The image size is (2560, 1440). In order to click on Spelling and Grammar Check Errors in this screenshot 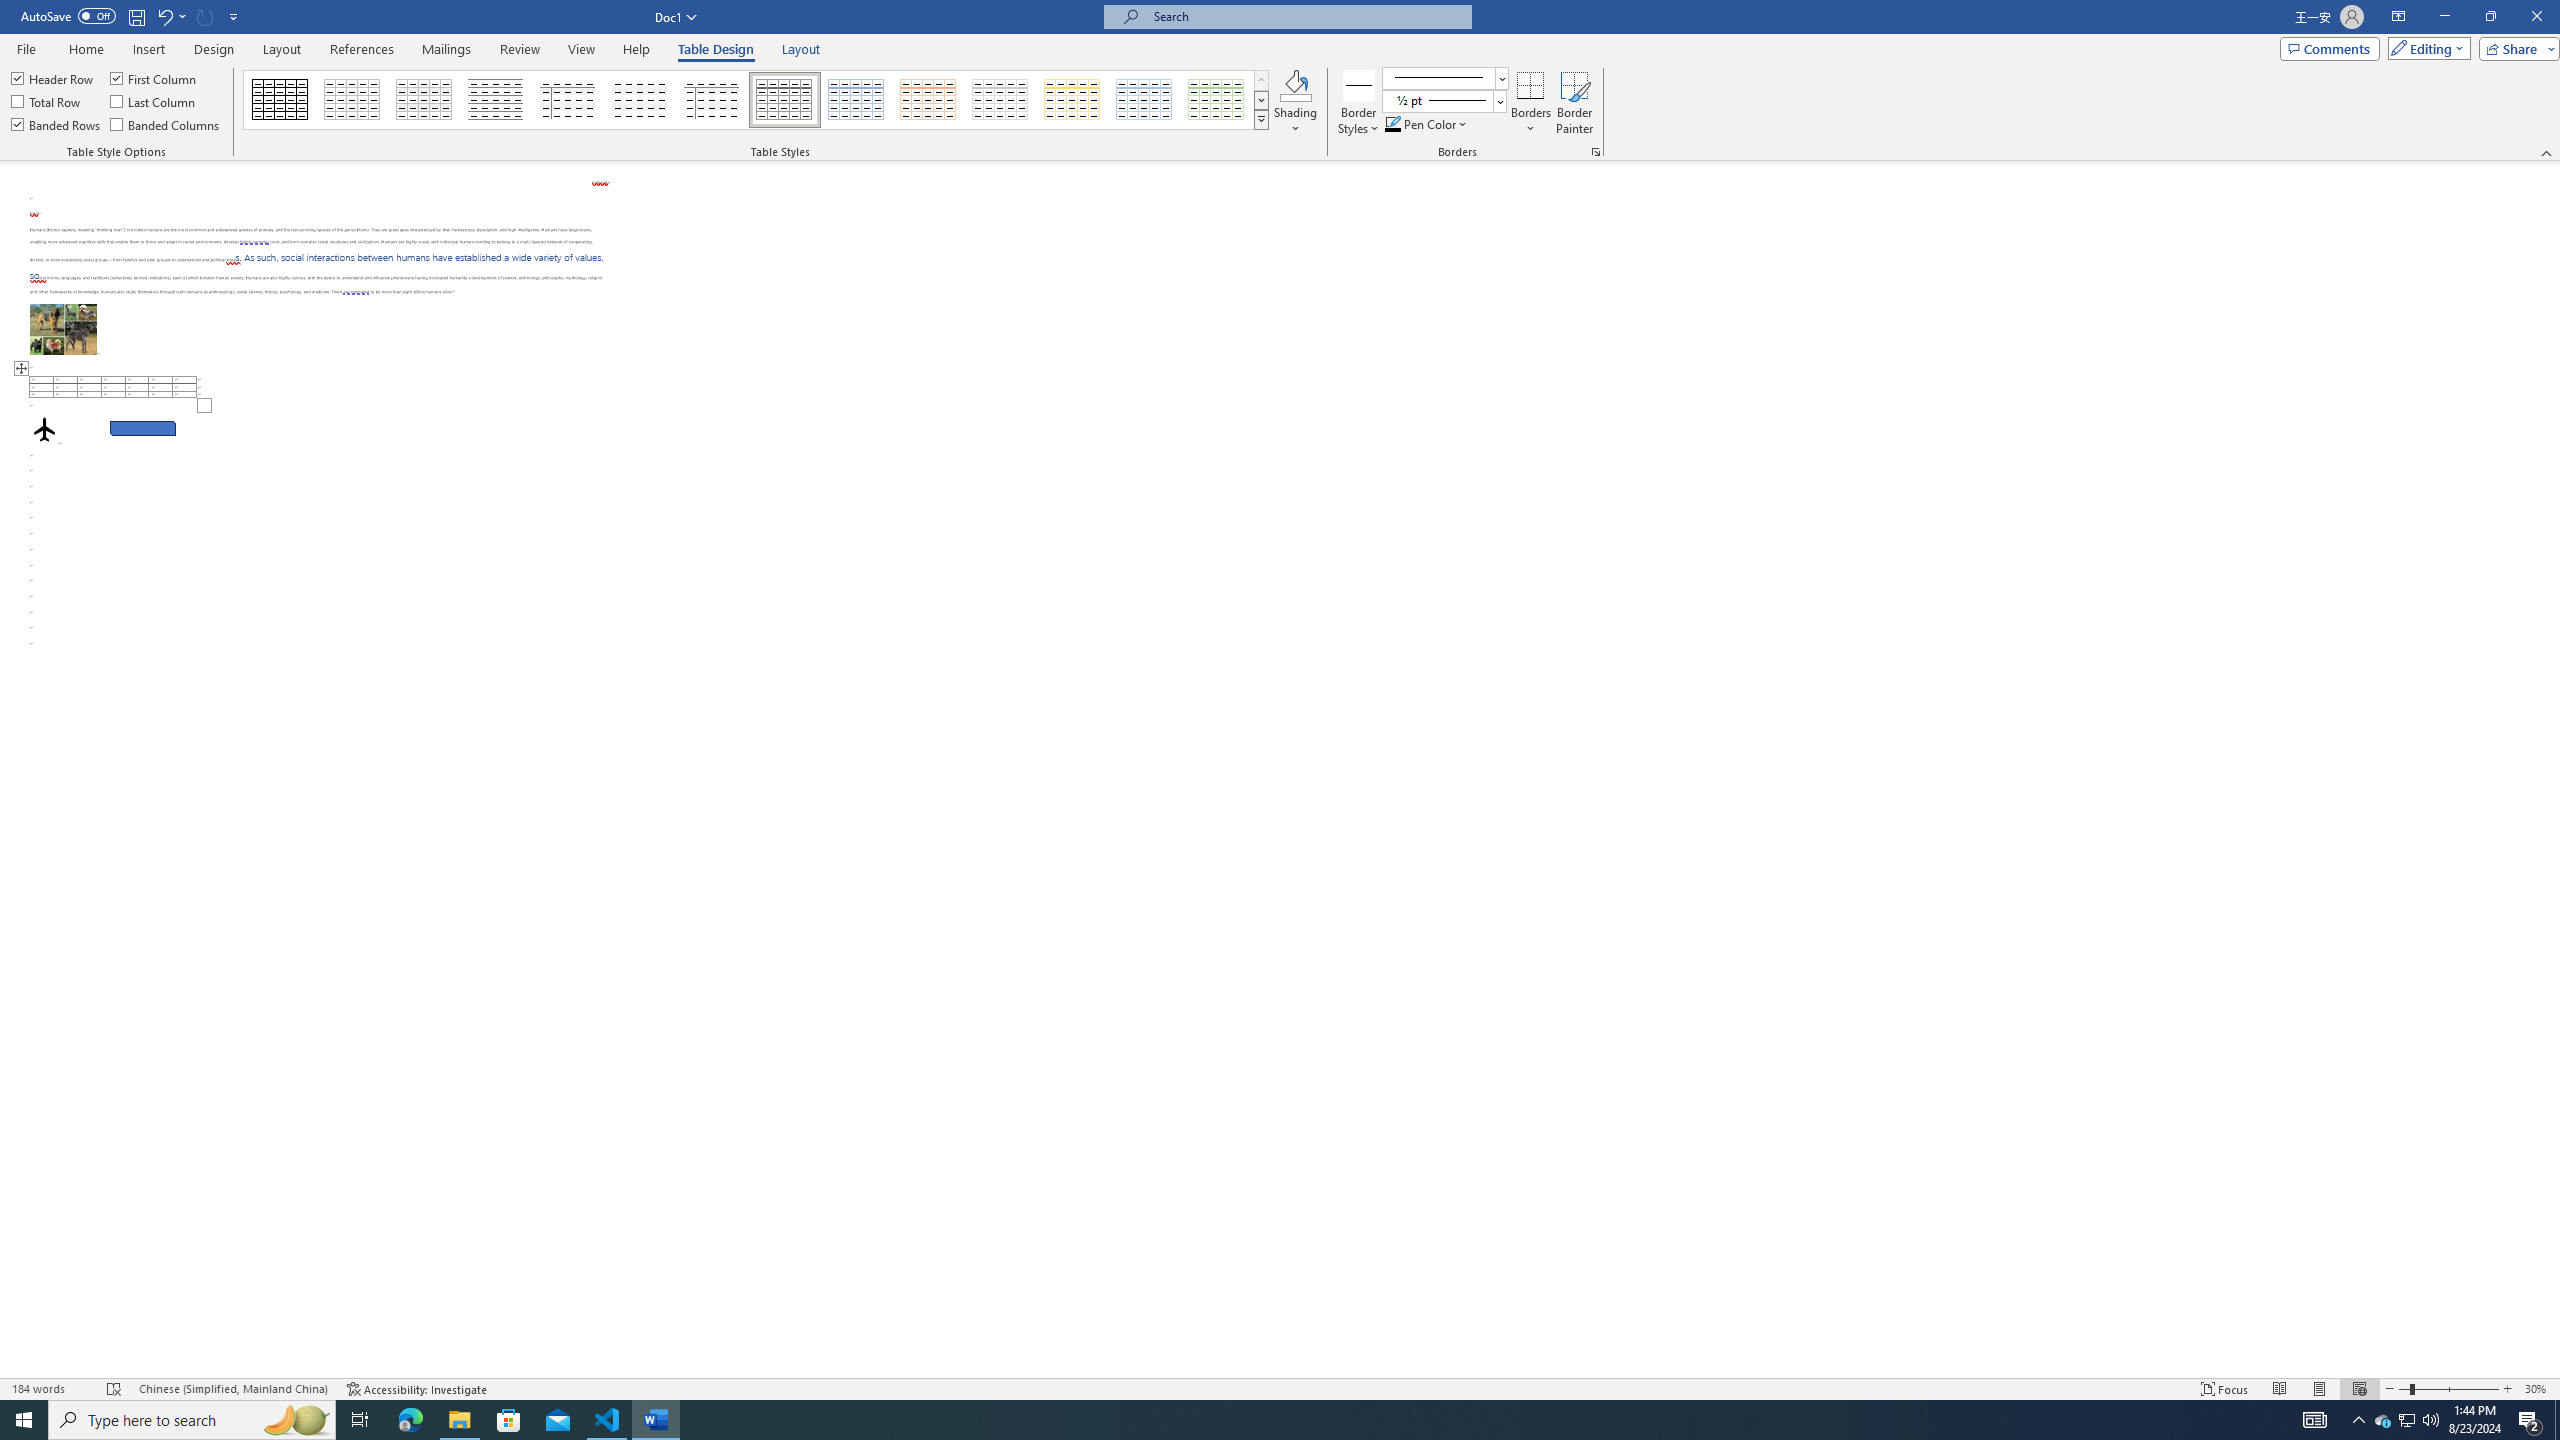, I will do `click(114, 1389)`.